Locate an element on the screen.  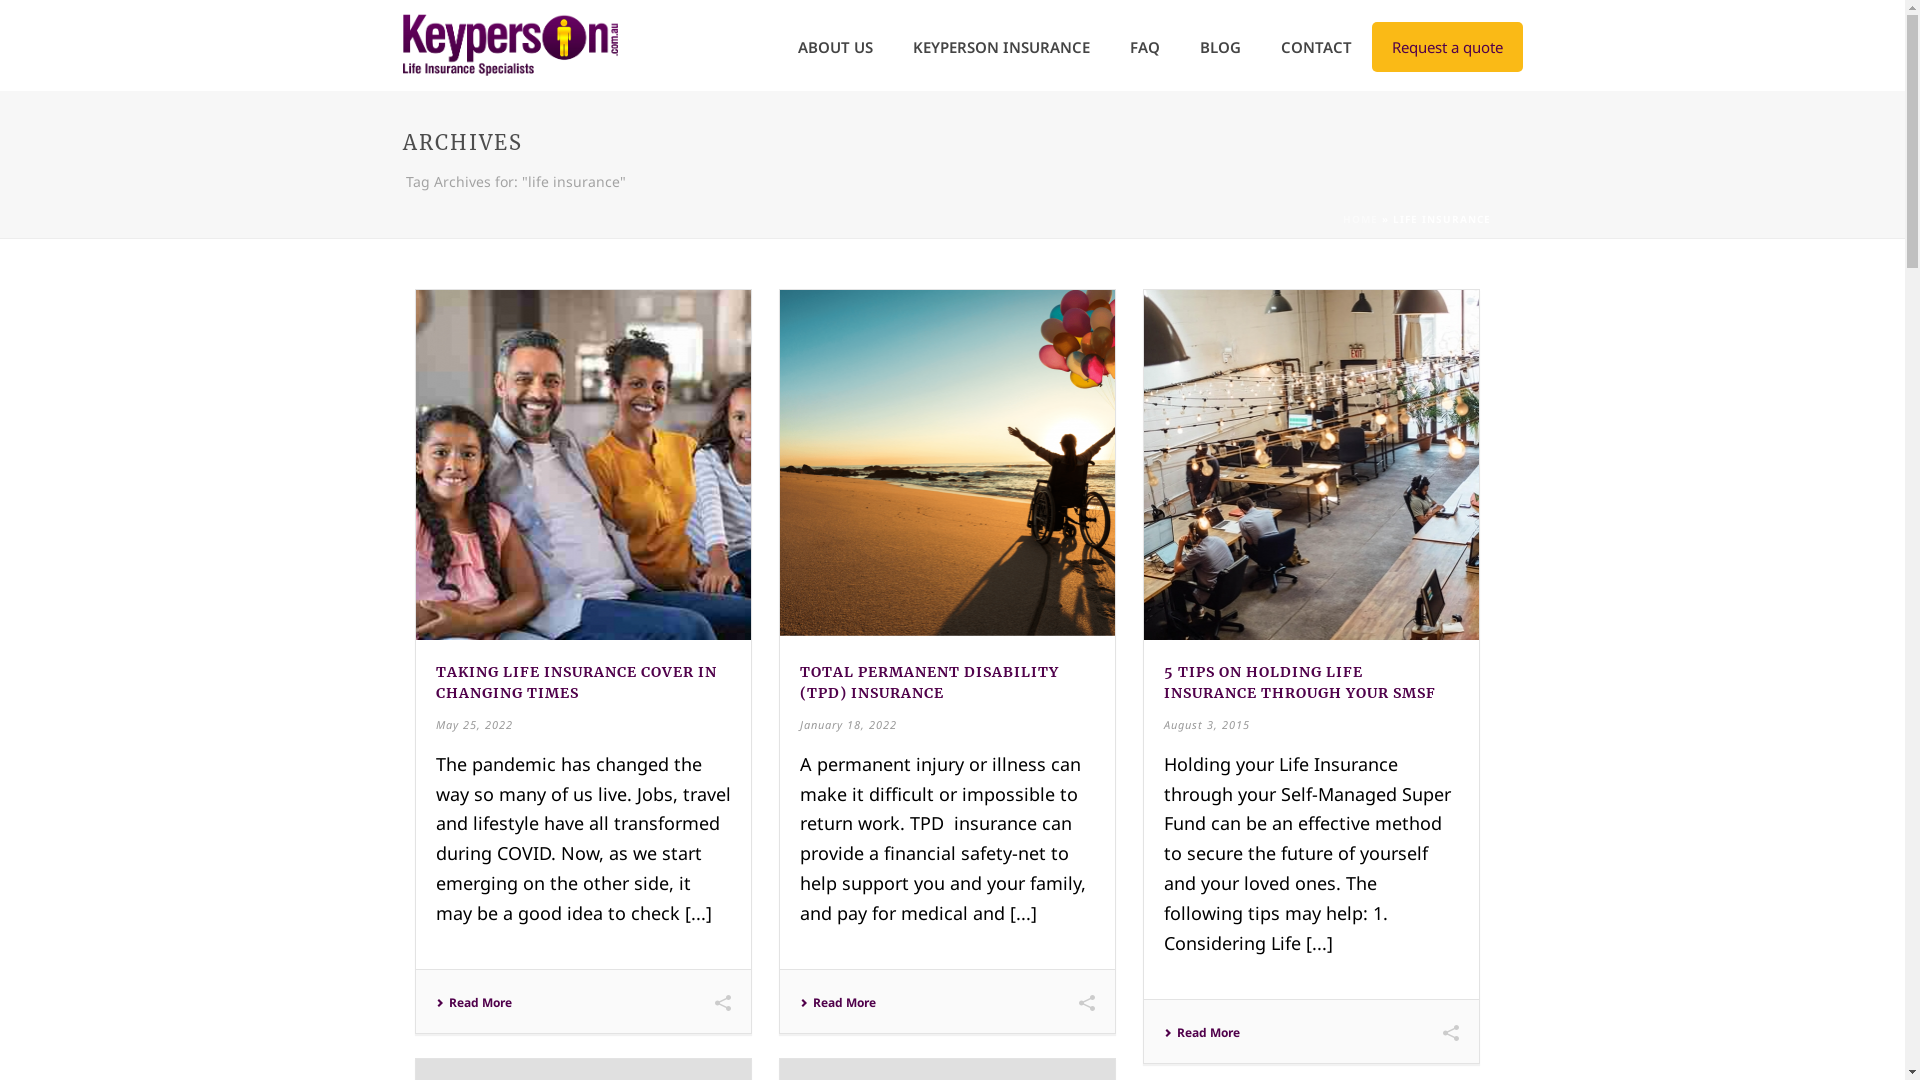
Read More is located at coordinates (838, 1003).